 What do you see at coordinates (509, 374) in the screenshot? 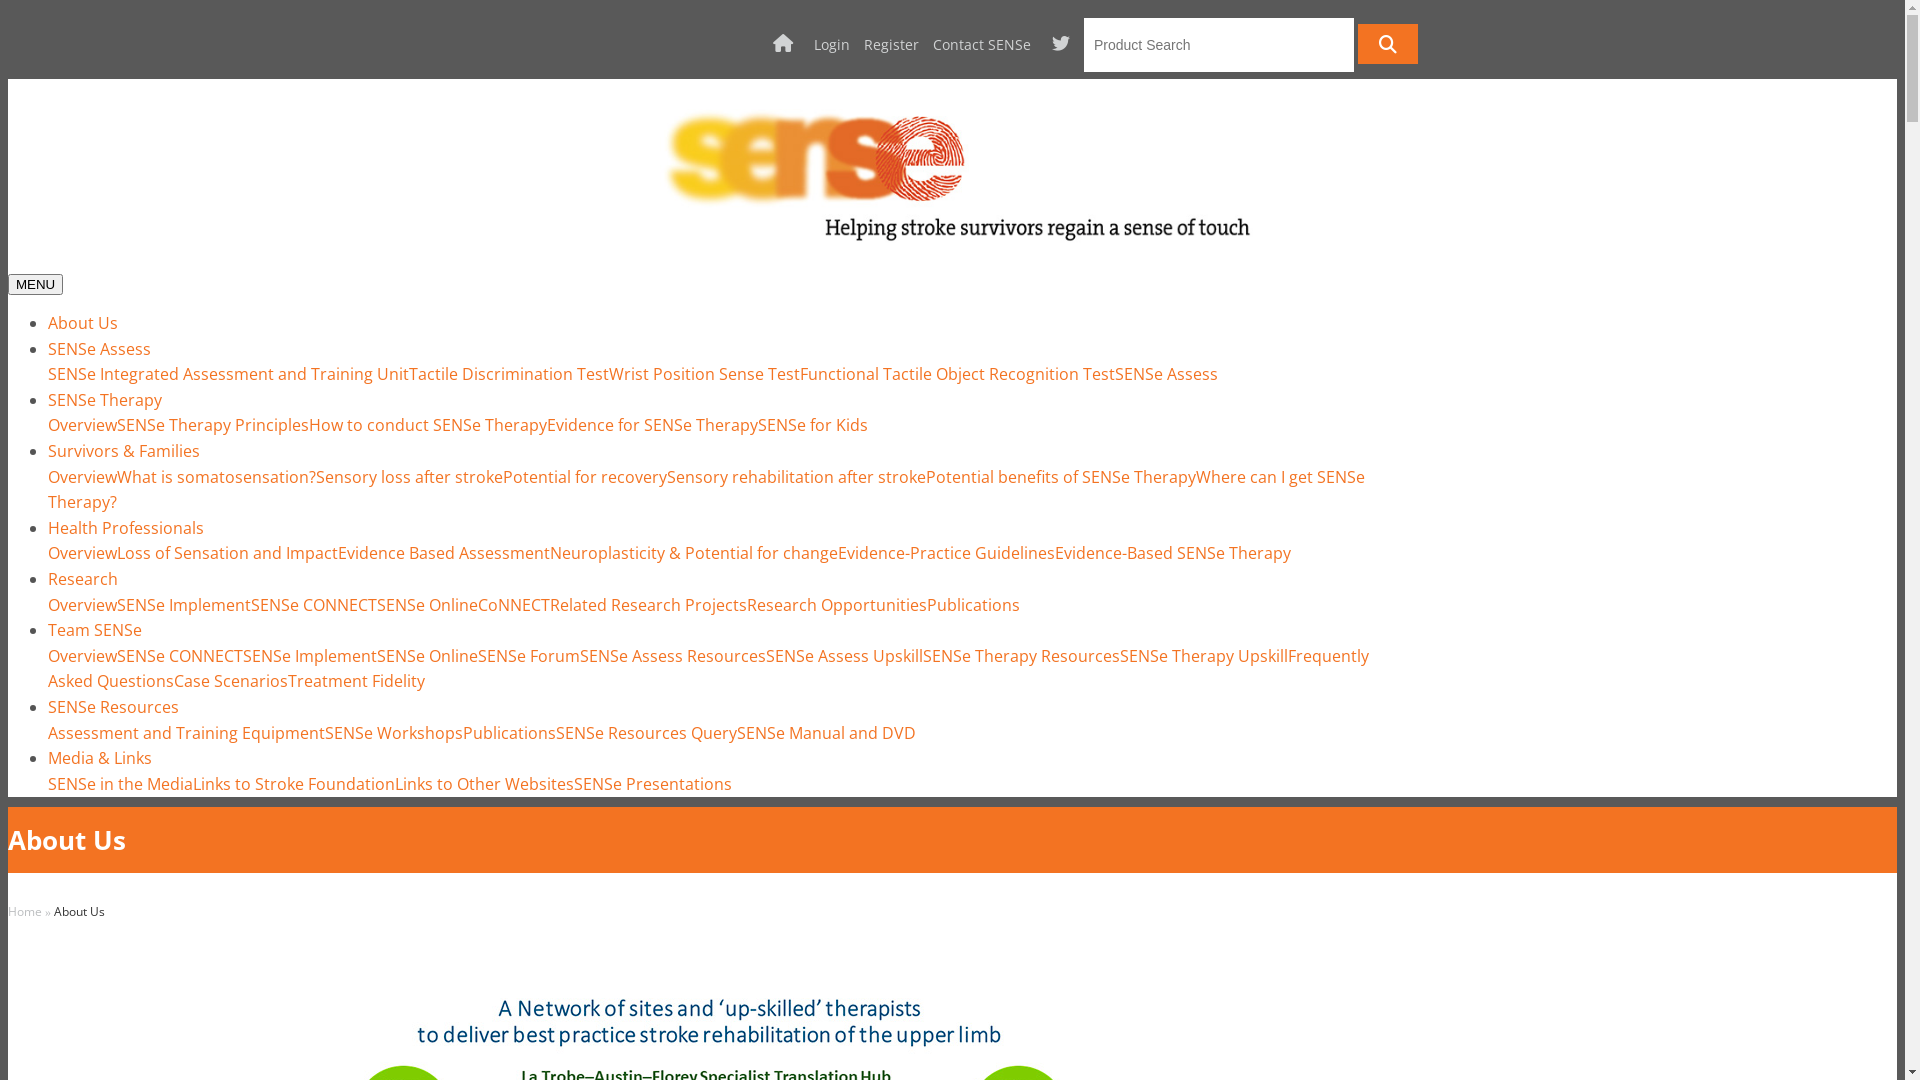
I see `Tactile Discrimination Test` at bounding box center [509, 374].